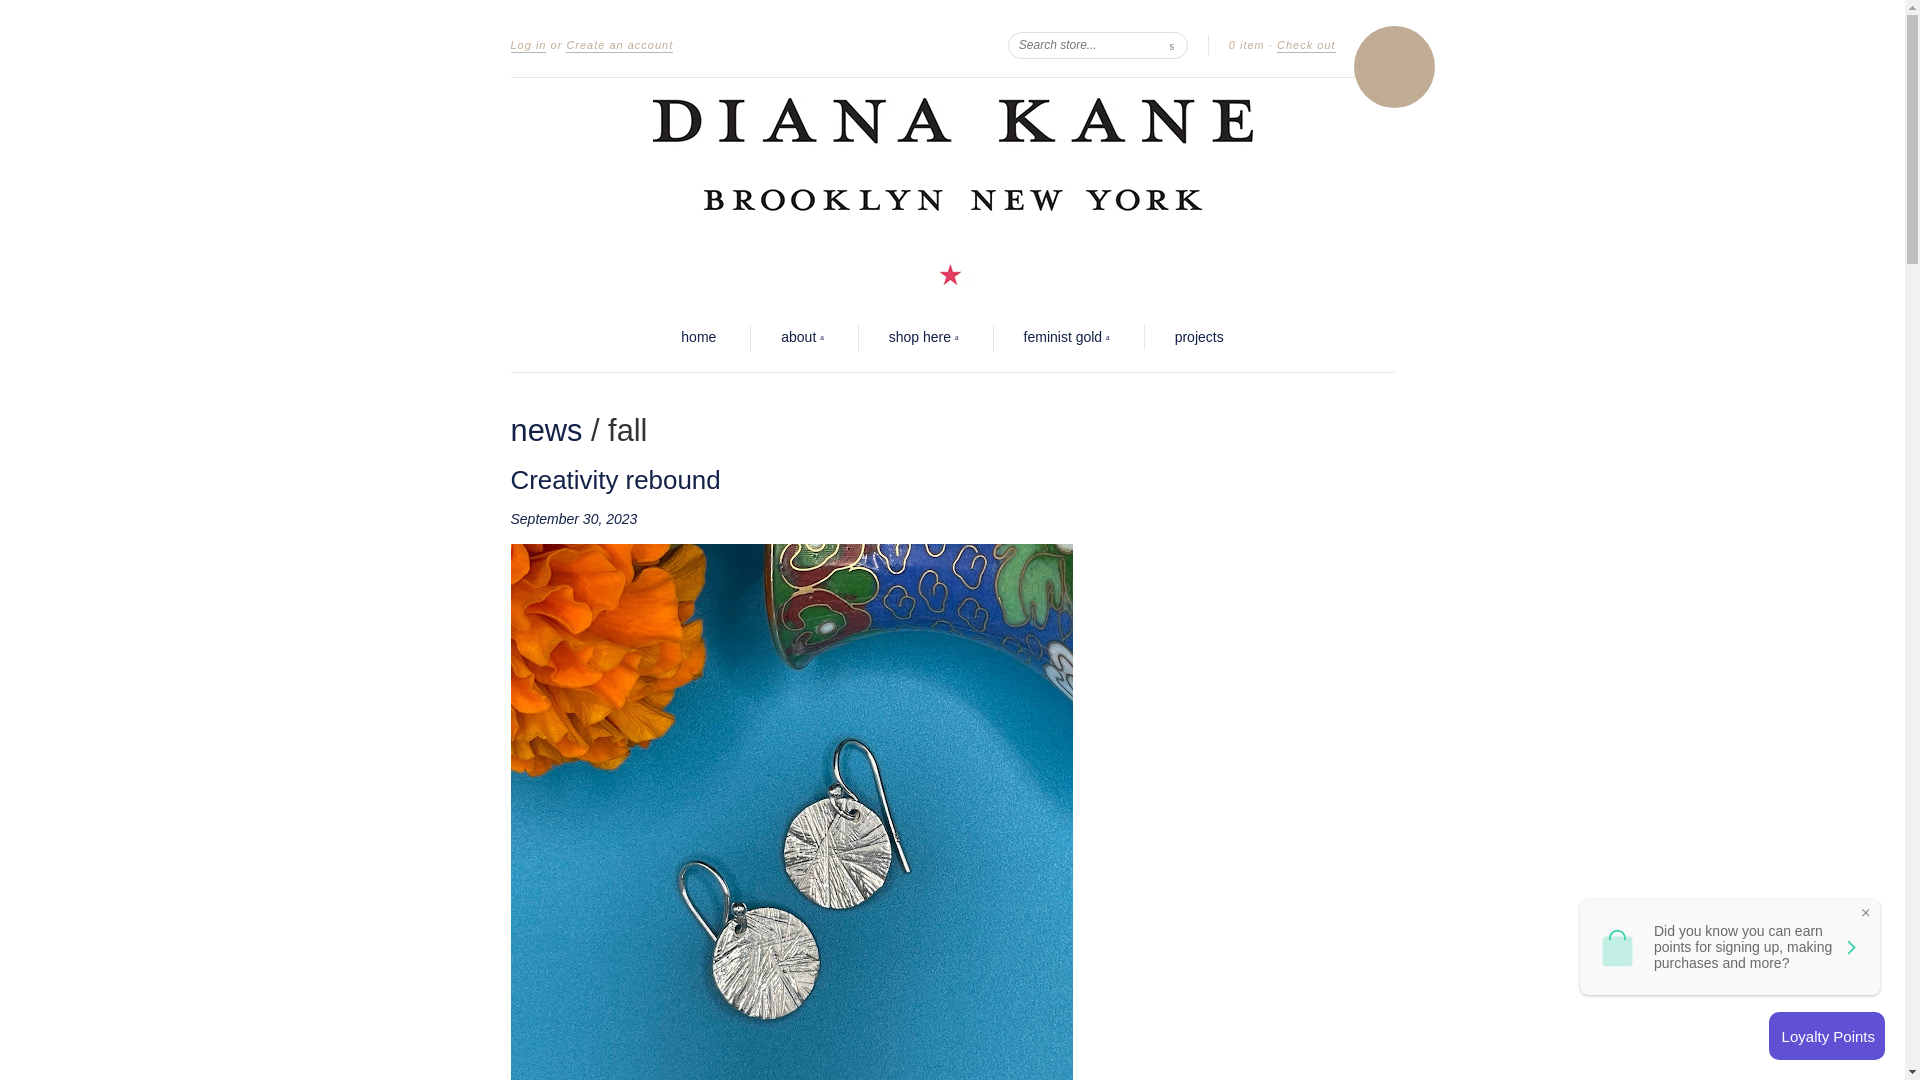 The image size is (1920, 1080). What do you see at coordinates (1826, 1035) in the screenshot?
I see `LoyaltyLion beacon` at bounding box center [1826, 1035].